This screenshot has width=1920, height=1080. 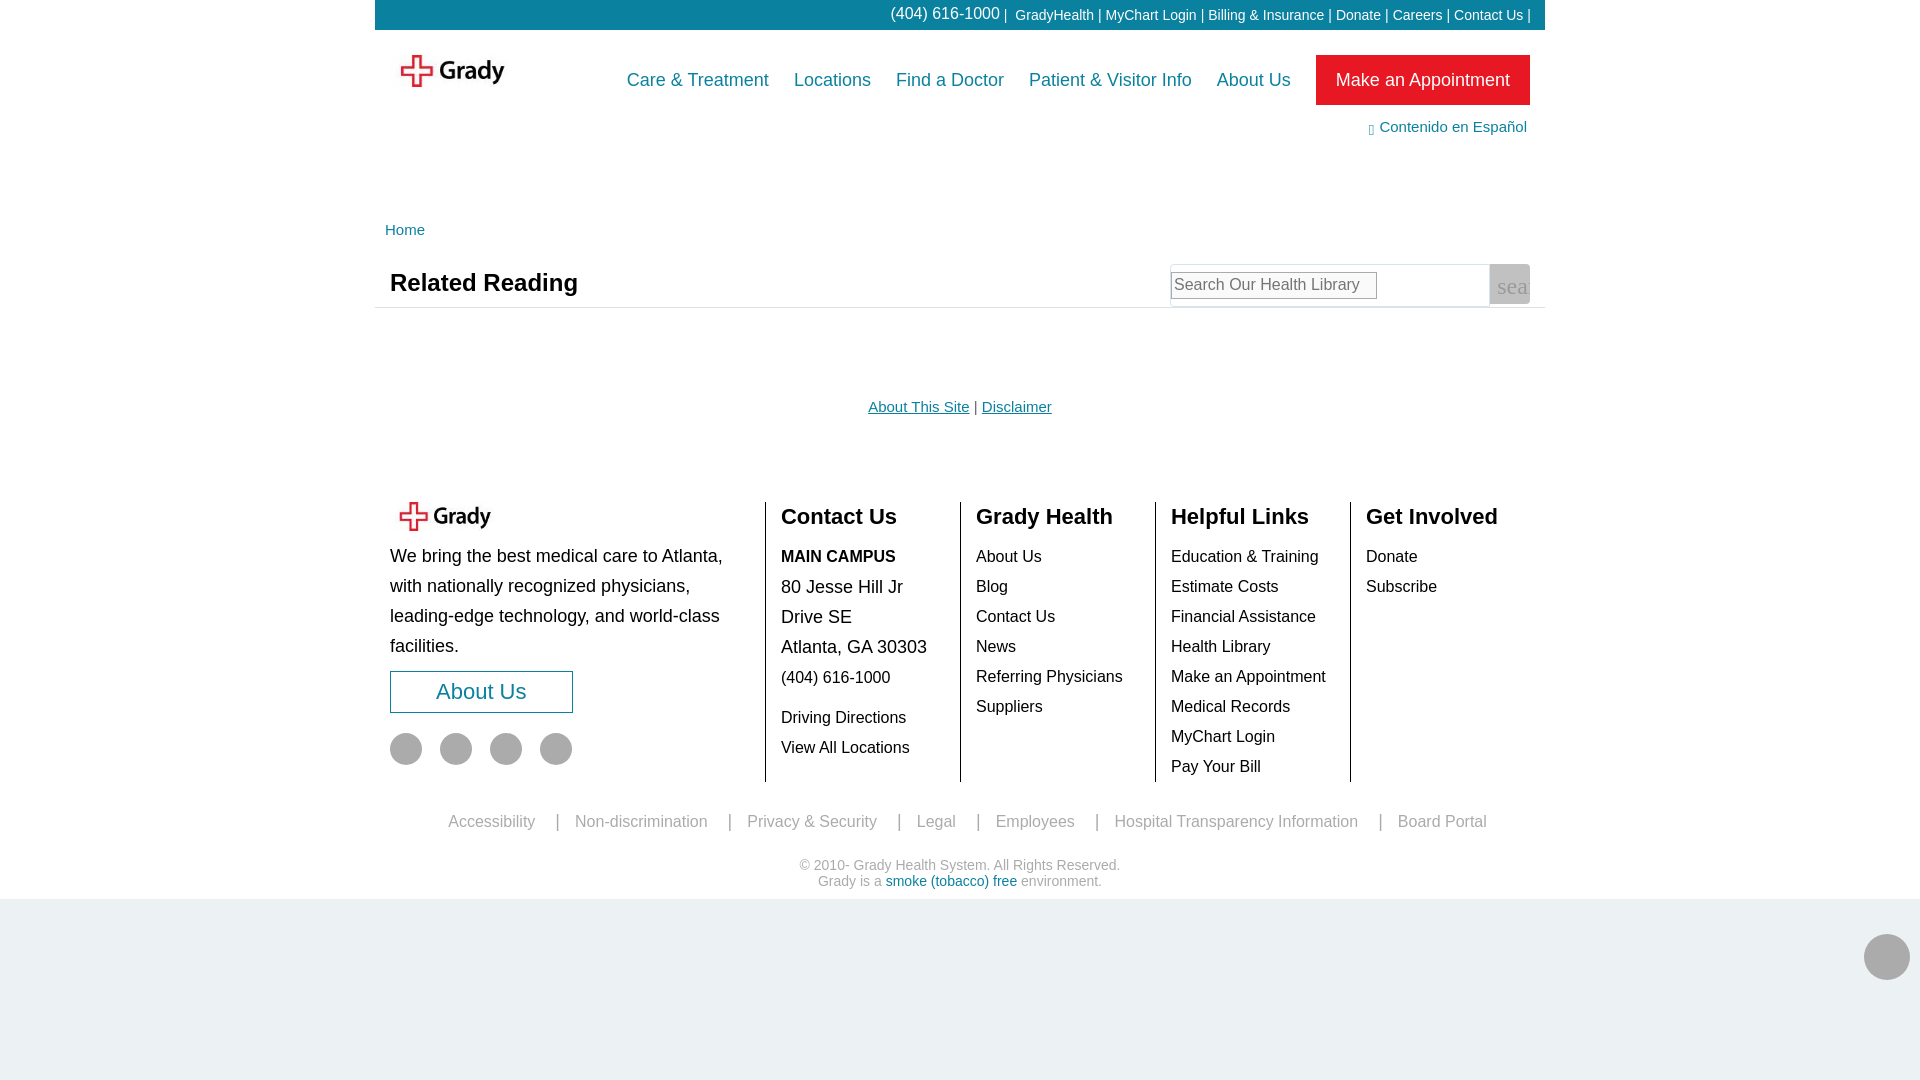 What do you see at coordinates (1150, 14) in the screenshot?
I see `MyChart Login` at bounding box center [1150, 14].